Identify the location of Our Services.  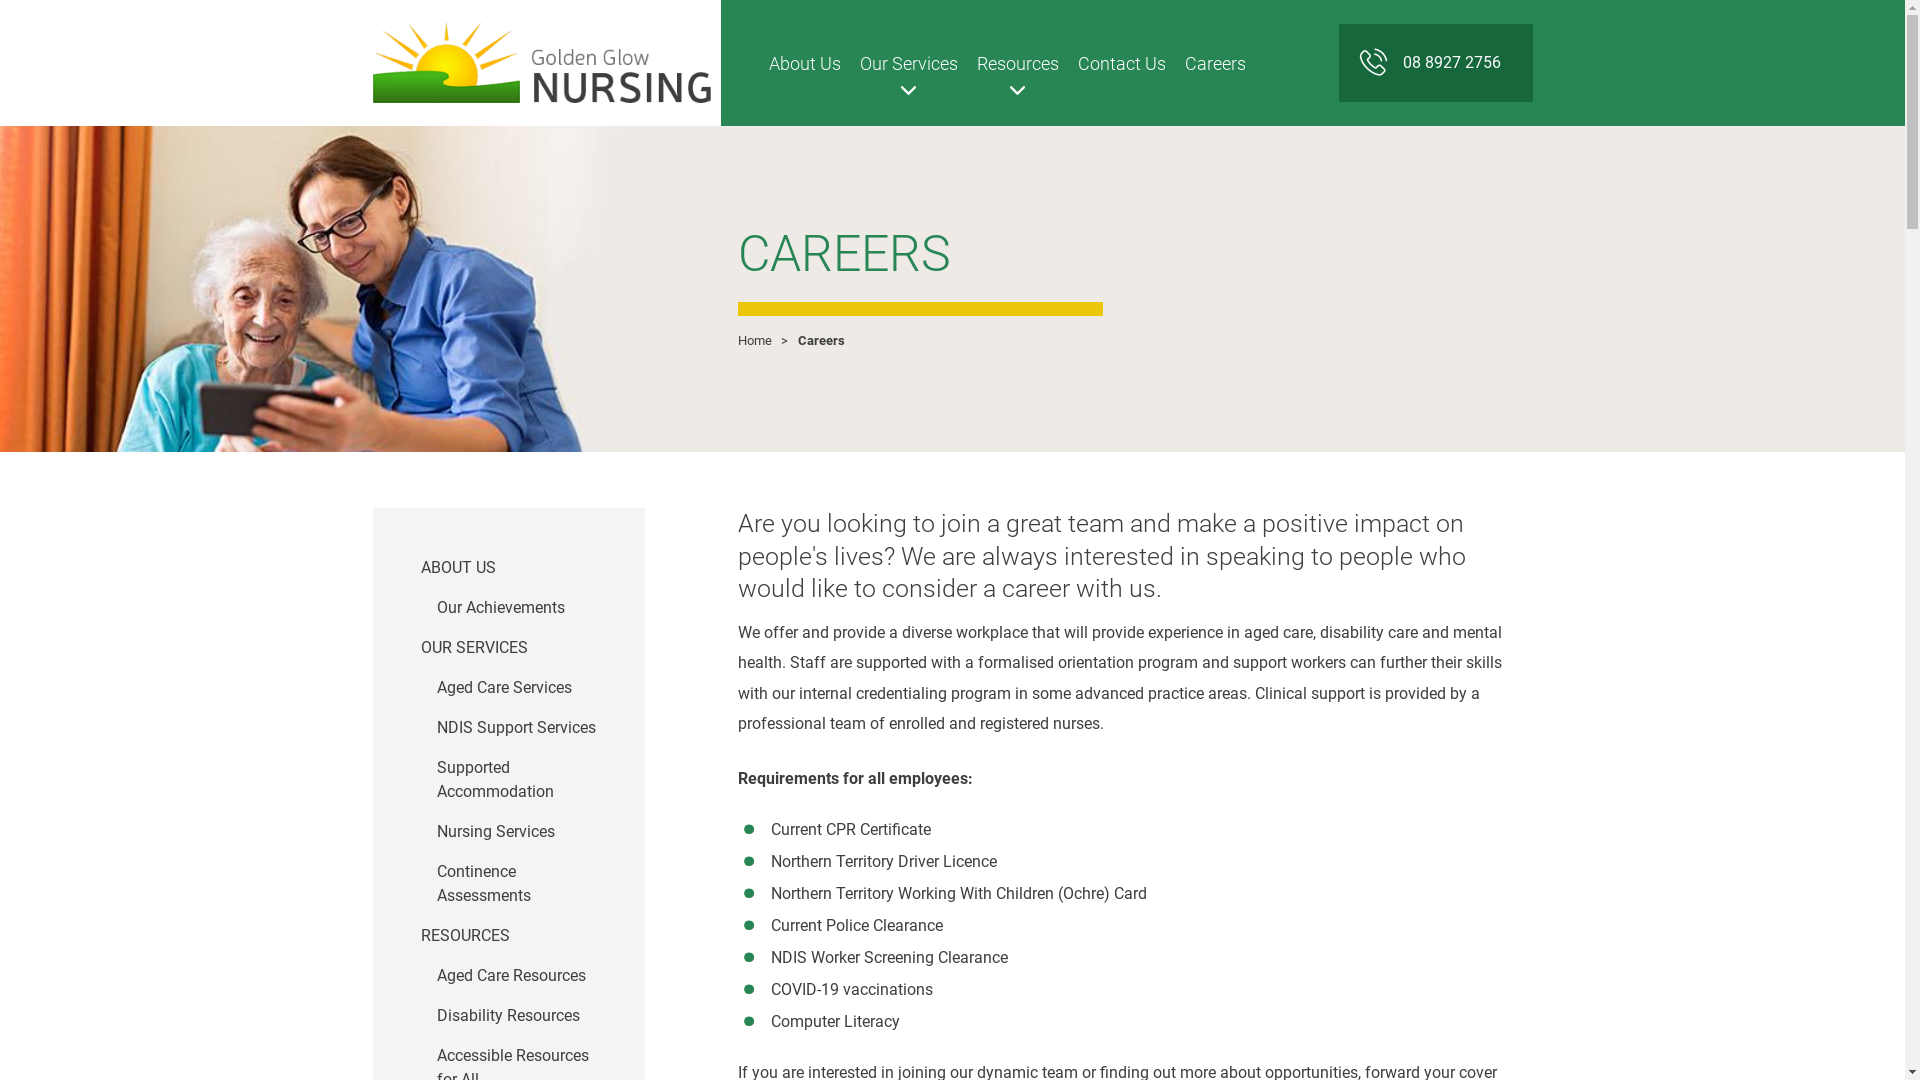
(909, 63).